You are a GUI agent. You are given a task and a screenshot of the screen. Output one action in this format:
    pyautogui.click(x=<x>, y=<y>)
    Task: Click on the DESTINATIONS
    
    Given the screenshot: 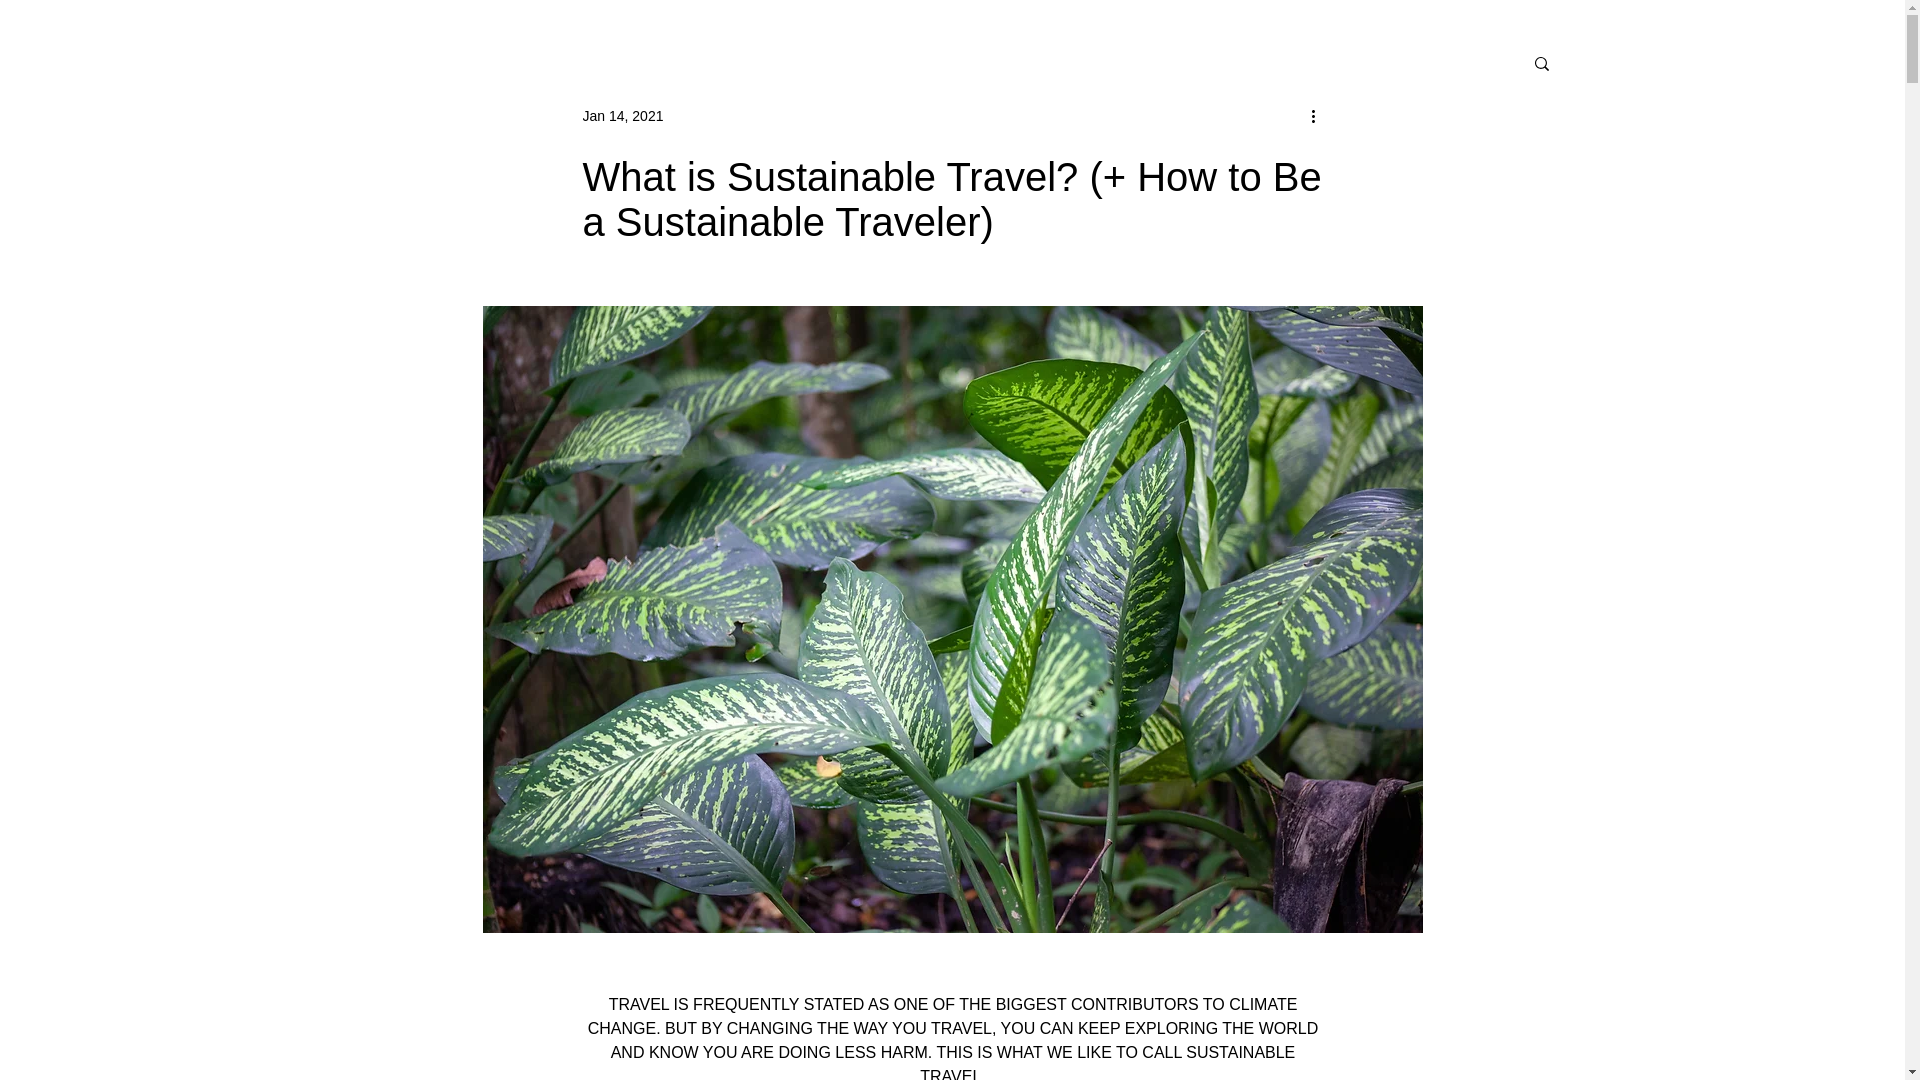 What is the action you would take?
    pyautogui.click(x=812, y=68)
    